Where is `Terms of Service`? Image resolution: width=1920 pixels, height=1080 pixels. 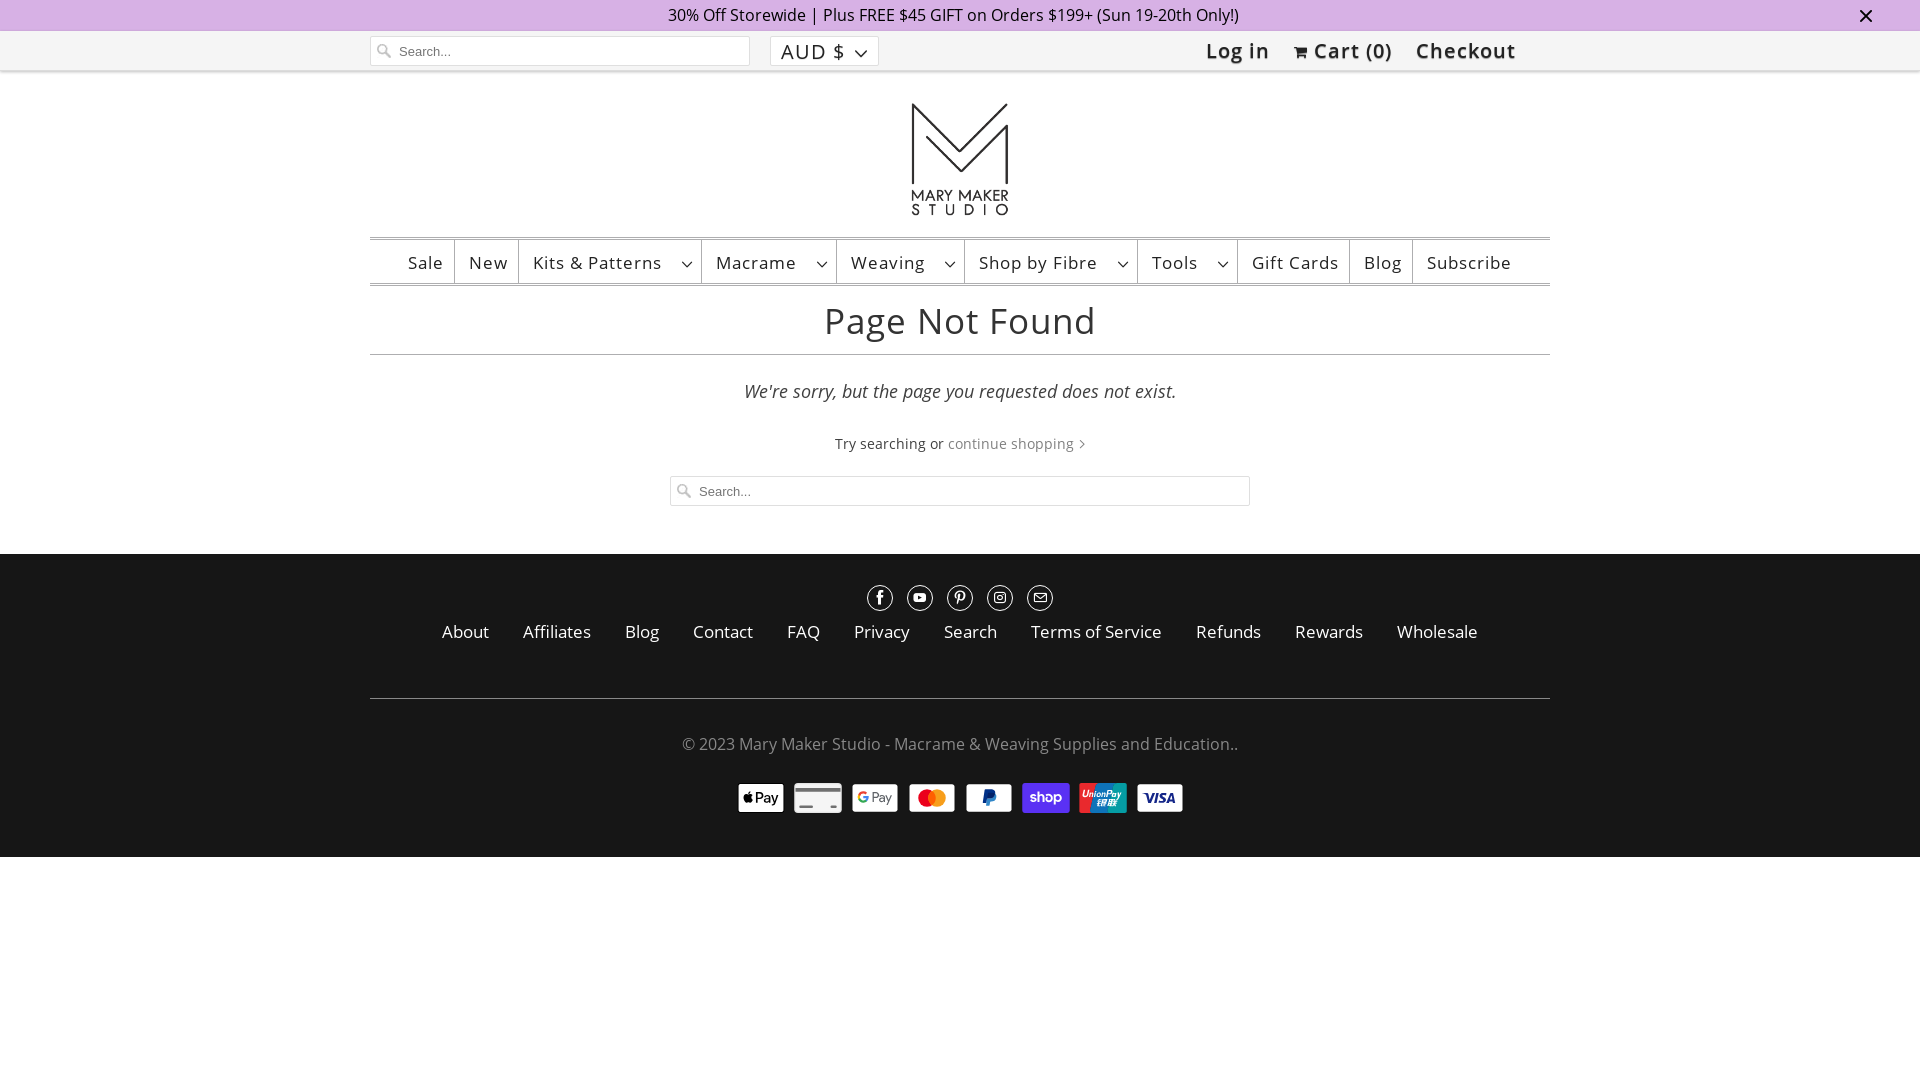
Terms of Service is located at coordinates (1096, 632).